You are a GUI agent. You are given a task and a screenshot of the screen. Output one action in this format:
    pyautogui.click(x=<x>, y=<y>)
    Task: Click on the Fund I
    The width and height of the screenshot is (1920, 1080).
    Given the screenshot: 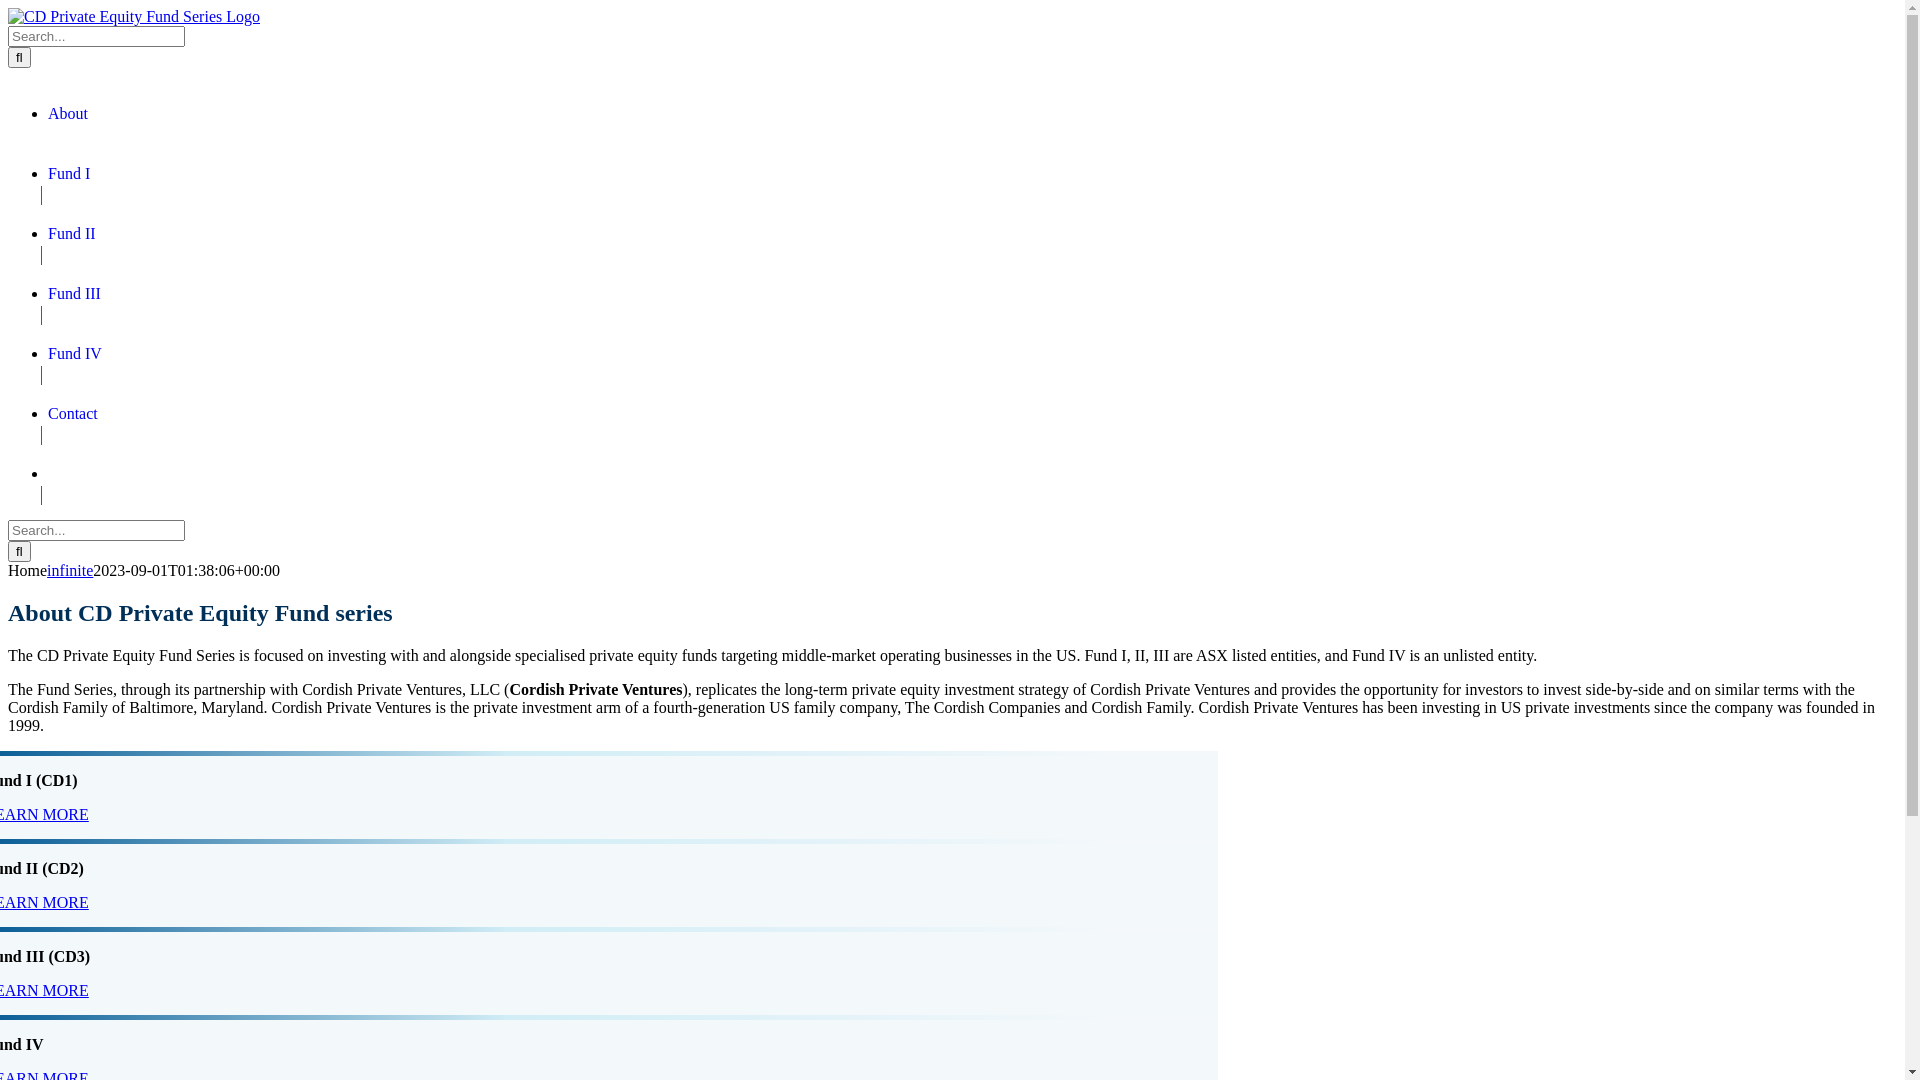 What is the action you would take?
    pyautogui.click(x=69, y=174)
    